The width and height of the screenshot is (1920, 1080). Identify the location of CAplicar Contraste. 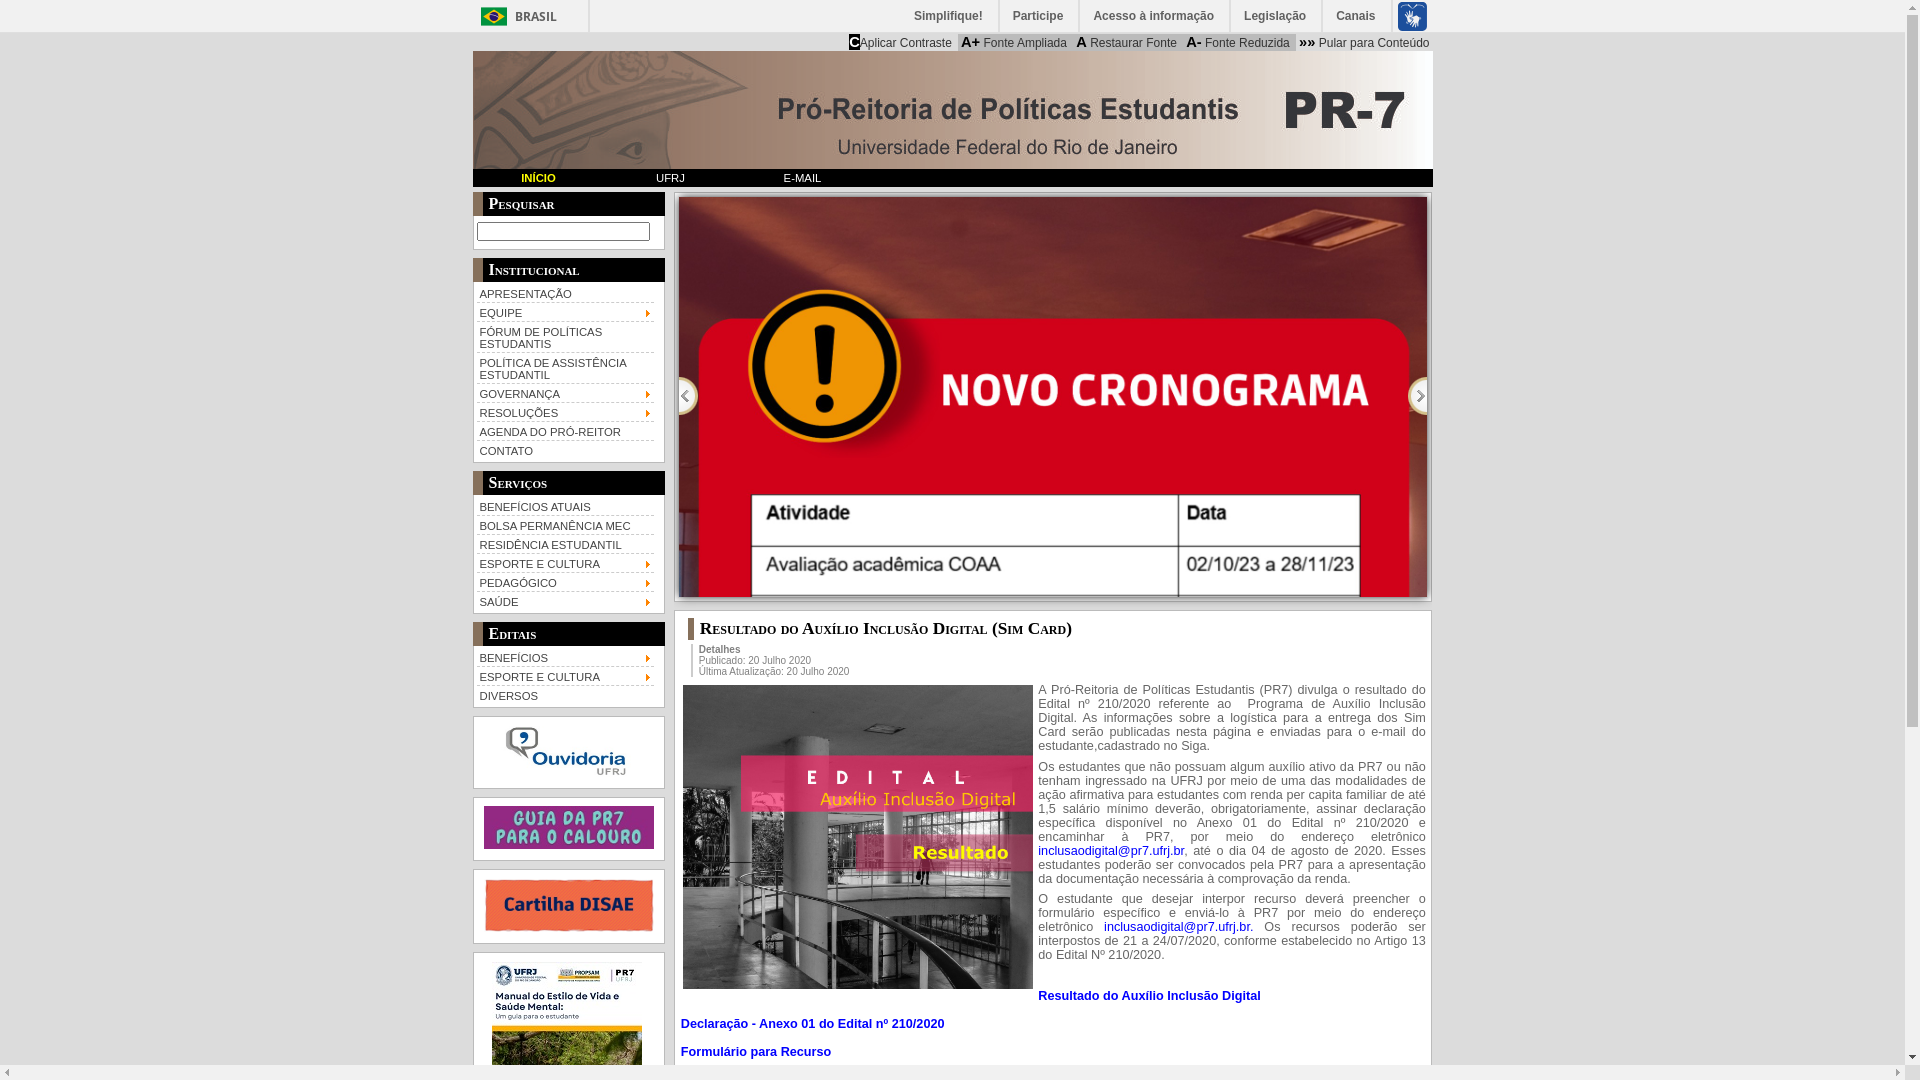
(900, 42).